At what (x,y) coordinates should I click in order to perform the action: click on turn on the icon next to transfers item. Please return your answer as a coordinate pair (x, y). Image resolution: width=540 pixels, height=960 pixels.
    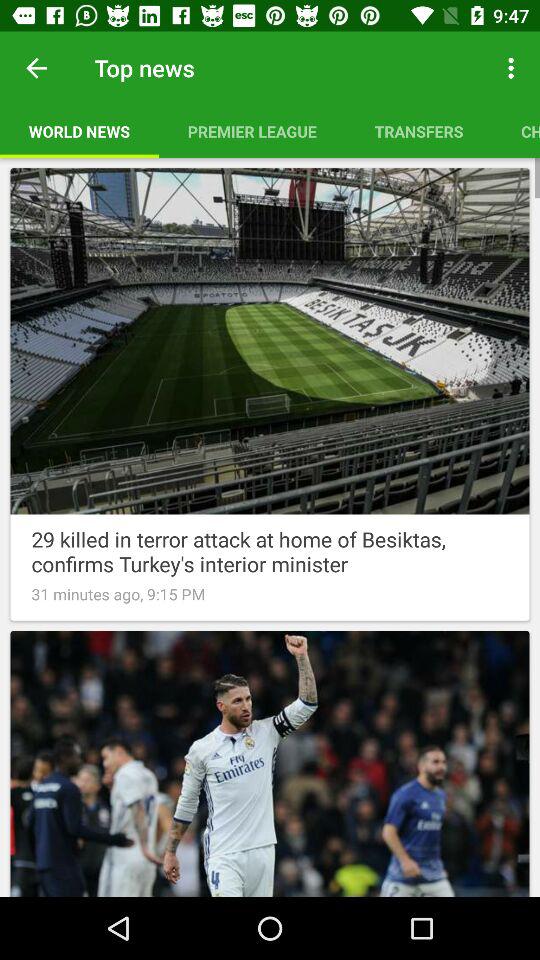
    Looking at the image, I should click on (252, 131).